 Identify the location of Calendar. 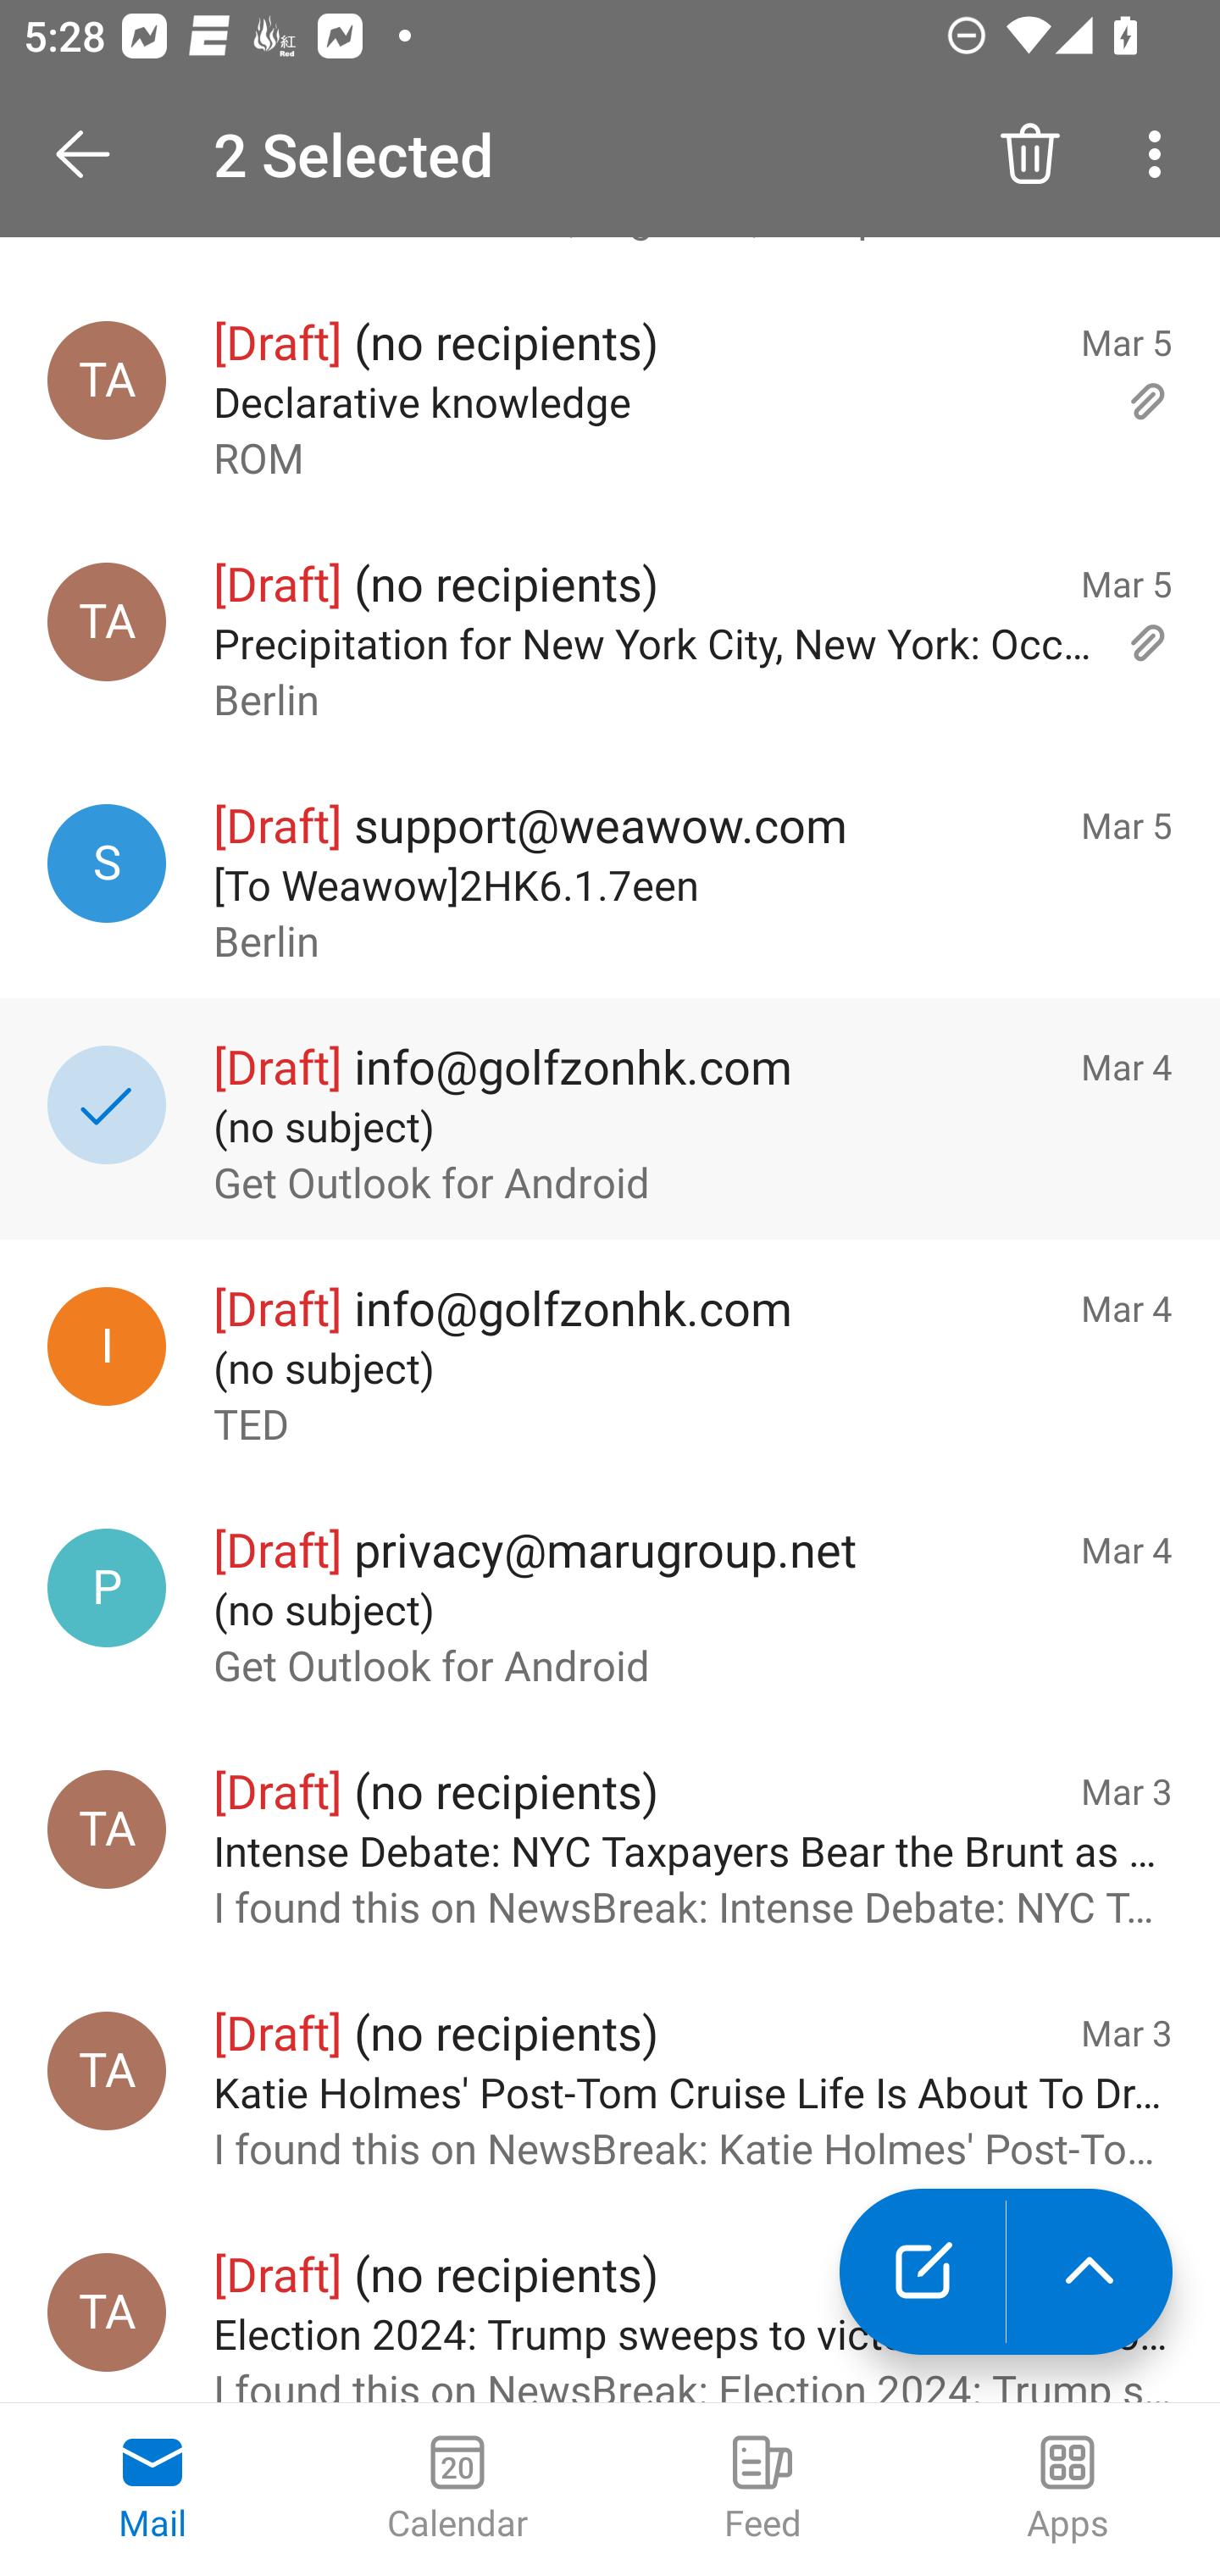
(457, 2490).